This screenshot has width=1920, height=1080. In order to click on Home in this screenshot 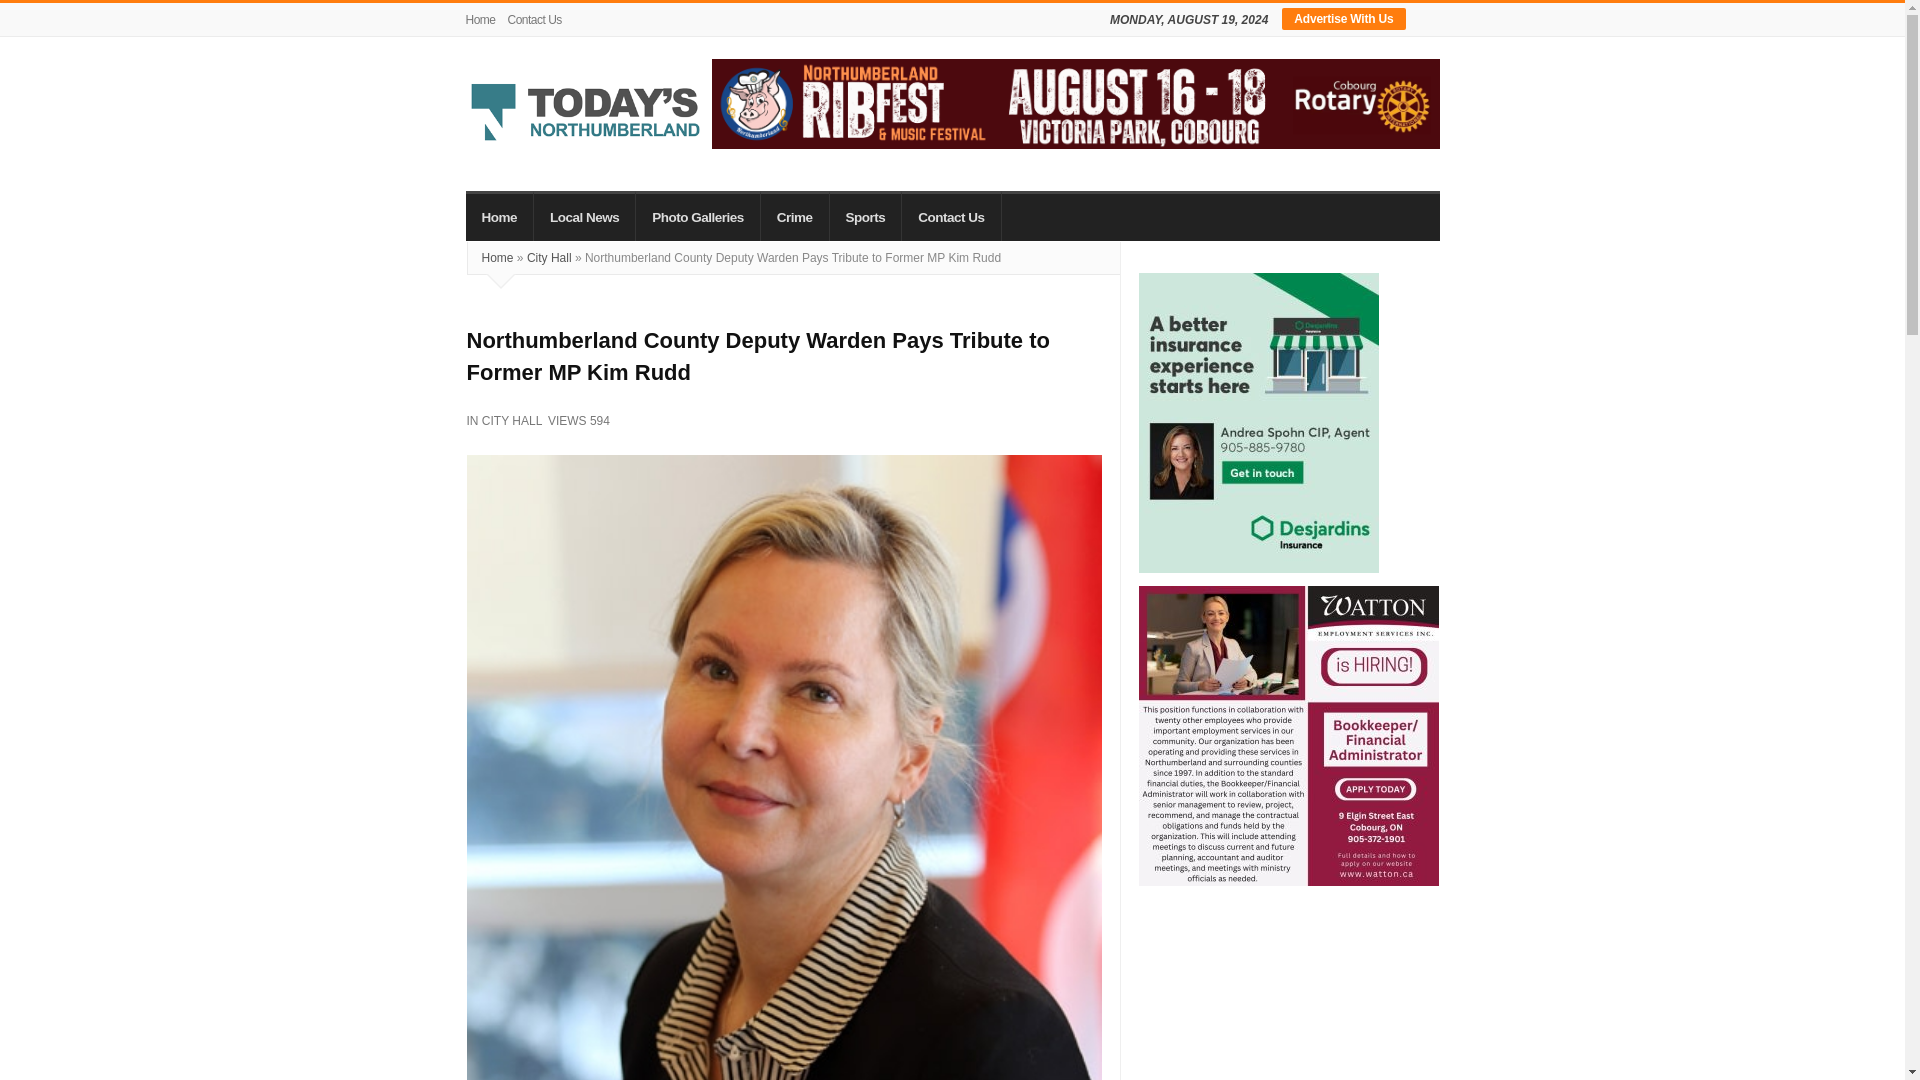, I will do `click(484, 20)`.